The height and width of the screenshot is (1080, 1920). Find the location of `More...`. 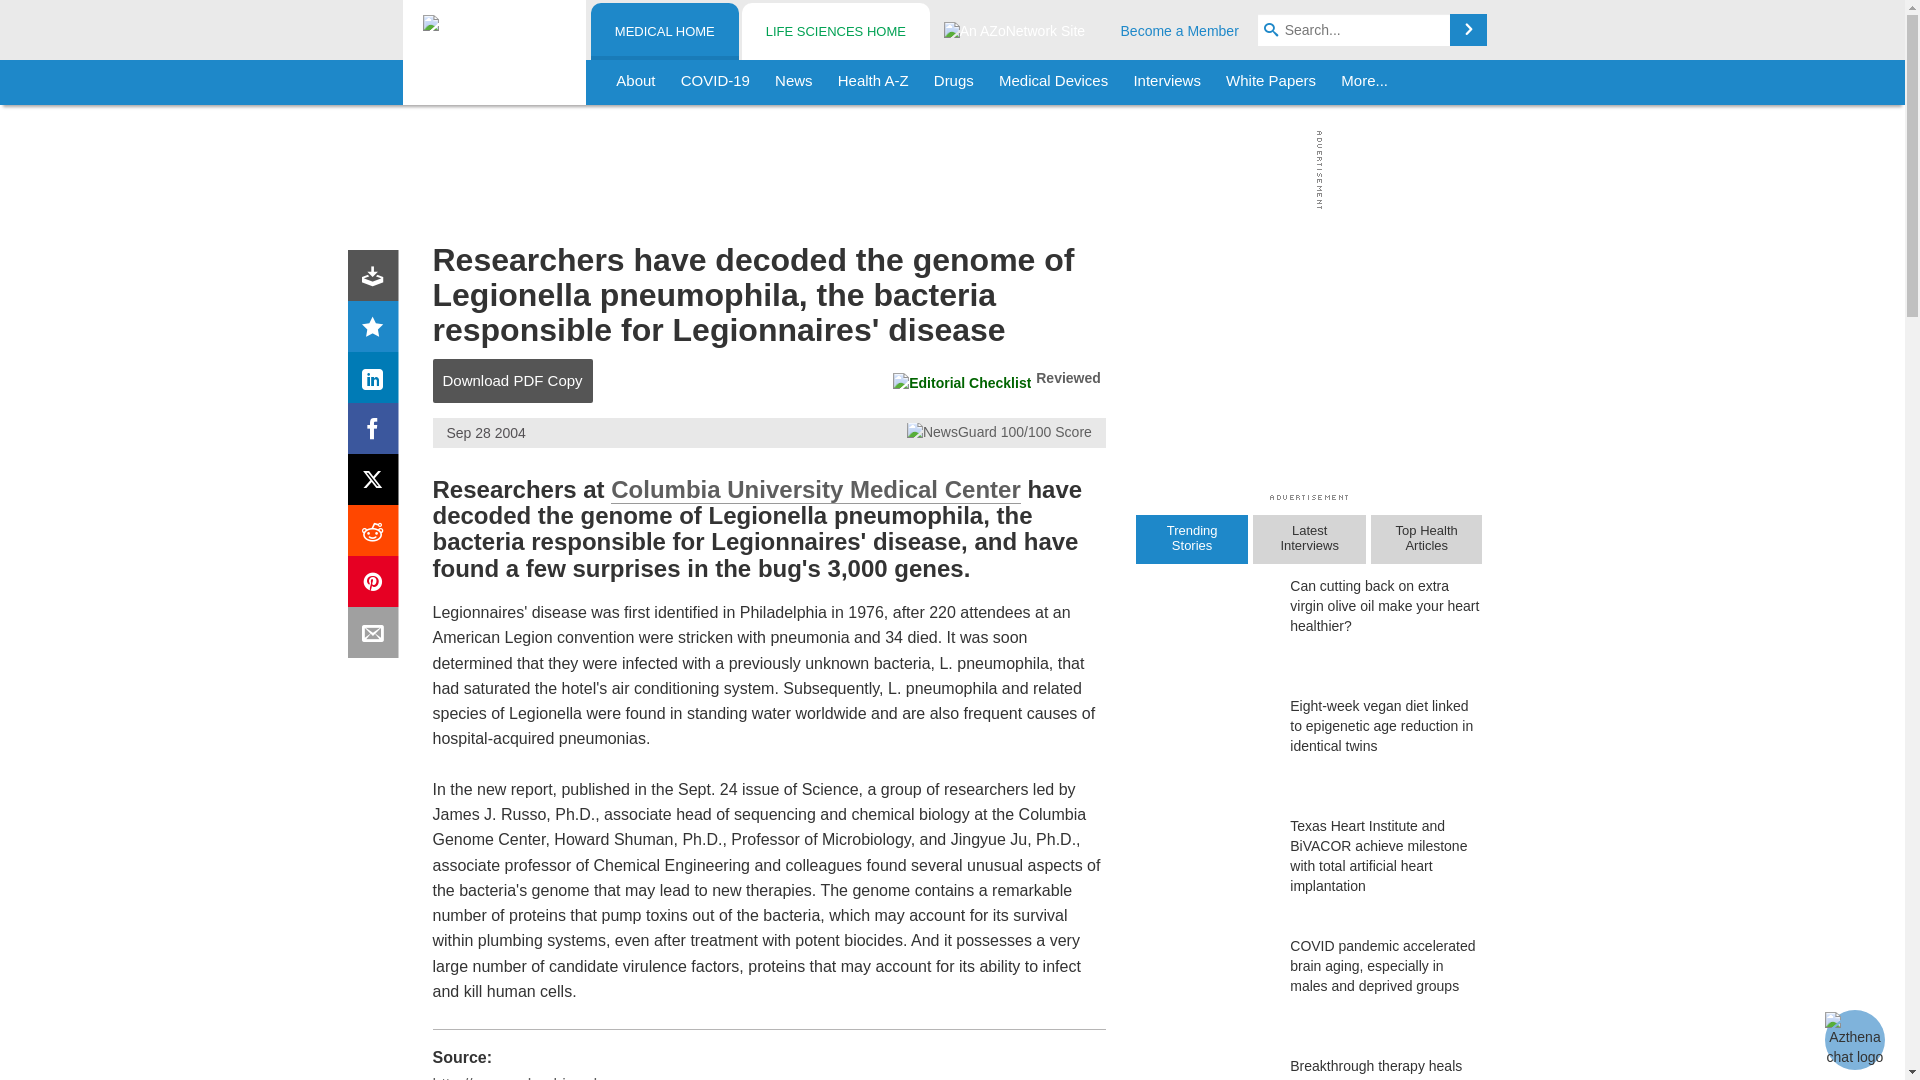

More... is located at coordinates (1364, 82).